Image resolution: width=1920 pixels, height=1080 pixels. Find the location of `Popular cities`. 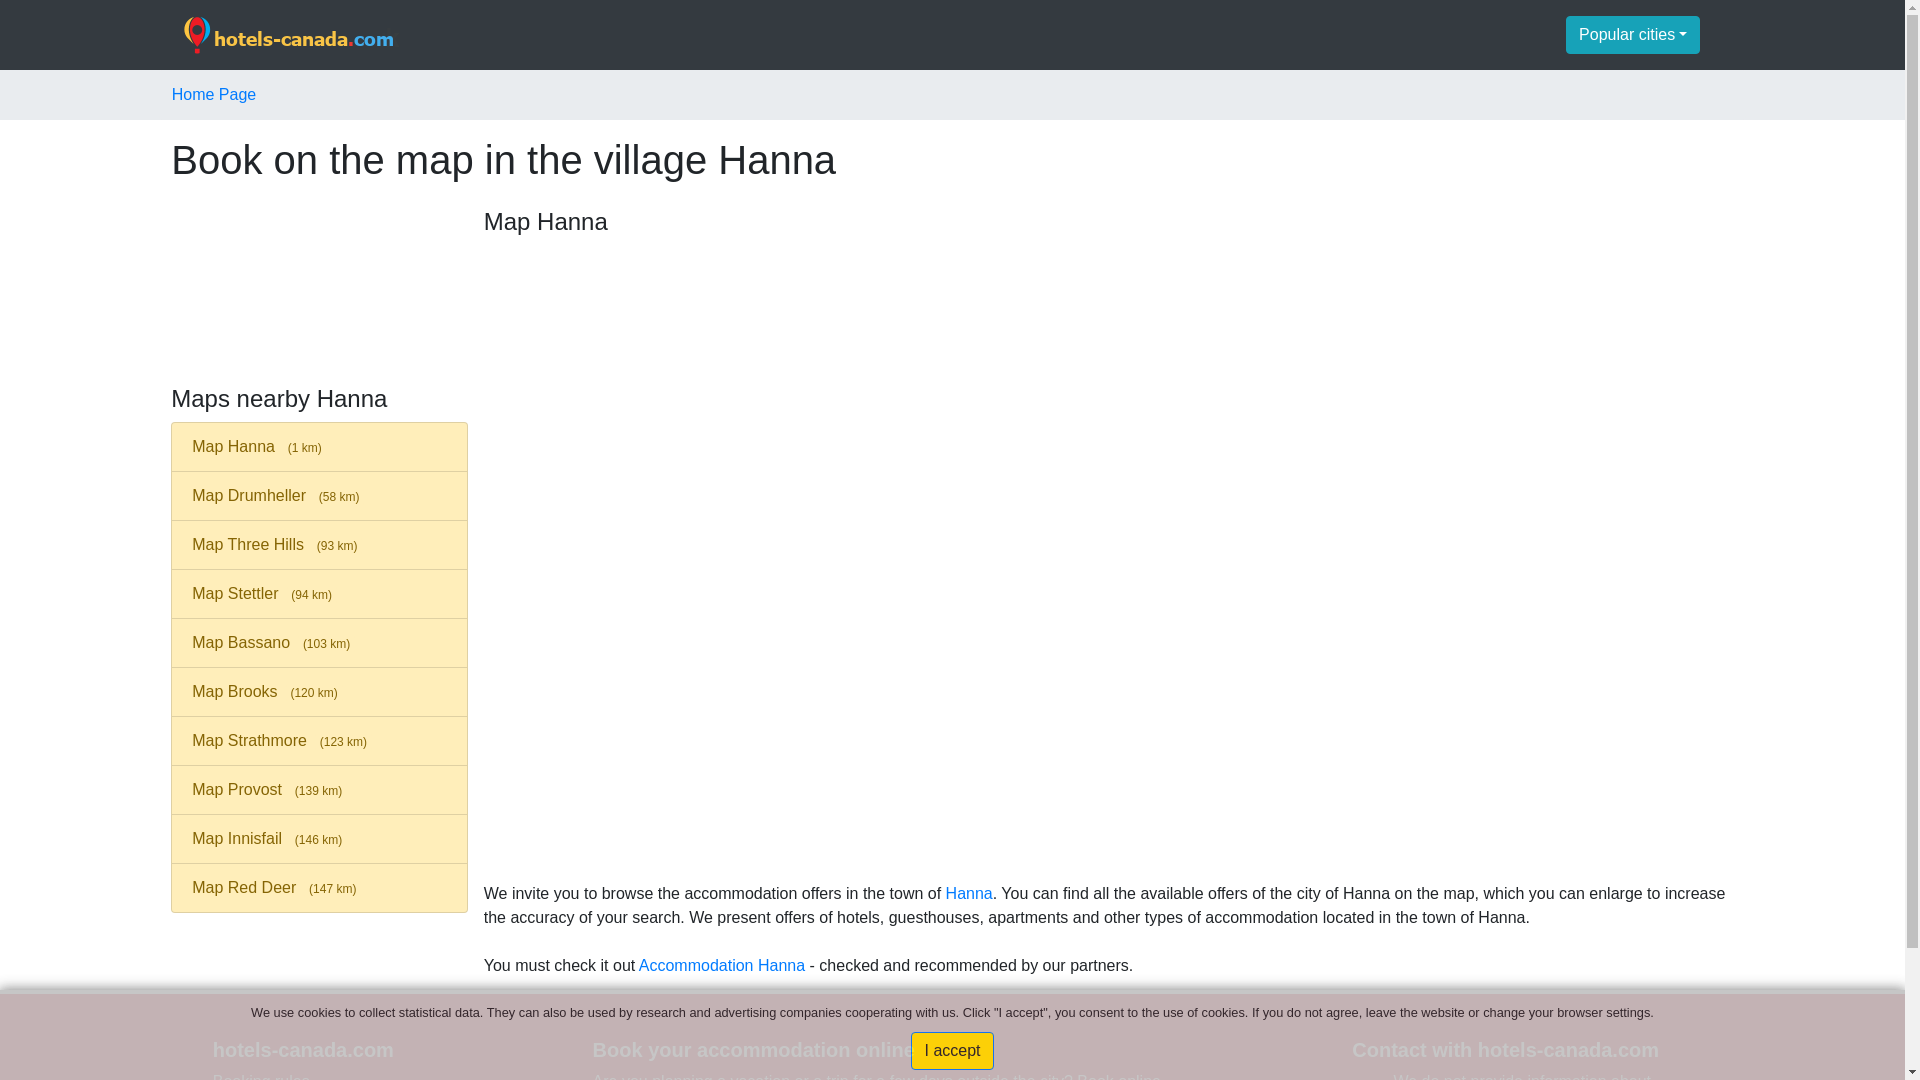

Popular cities is located at coordinates (1632, 35).